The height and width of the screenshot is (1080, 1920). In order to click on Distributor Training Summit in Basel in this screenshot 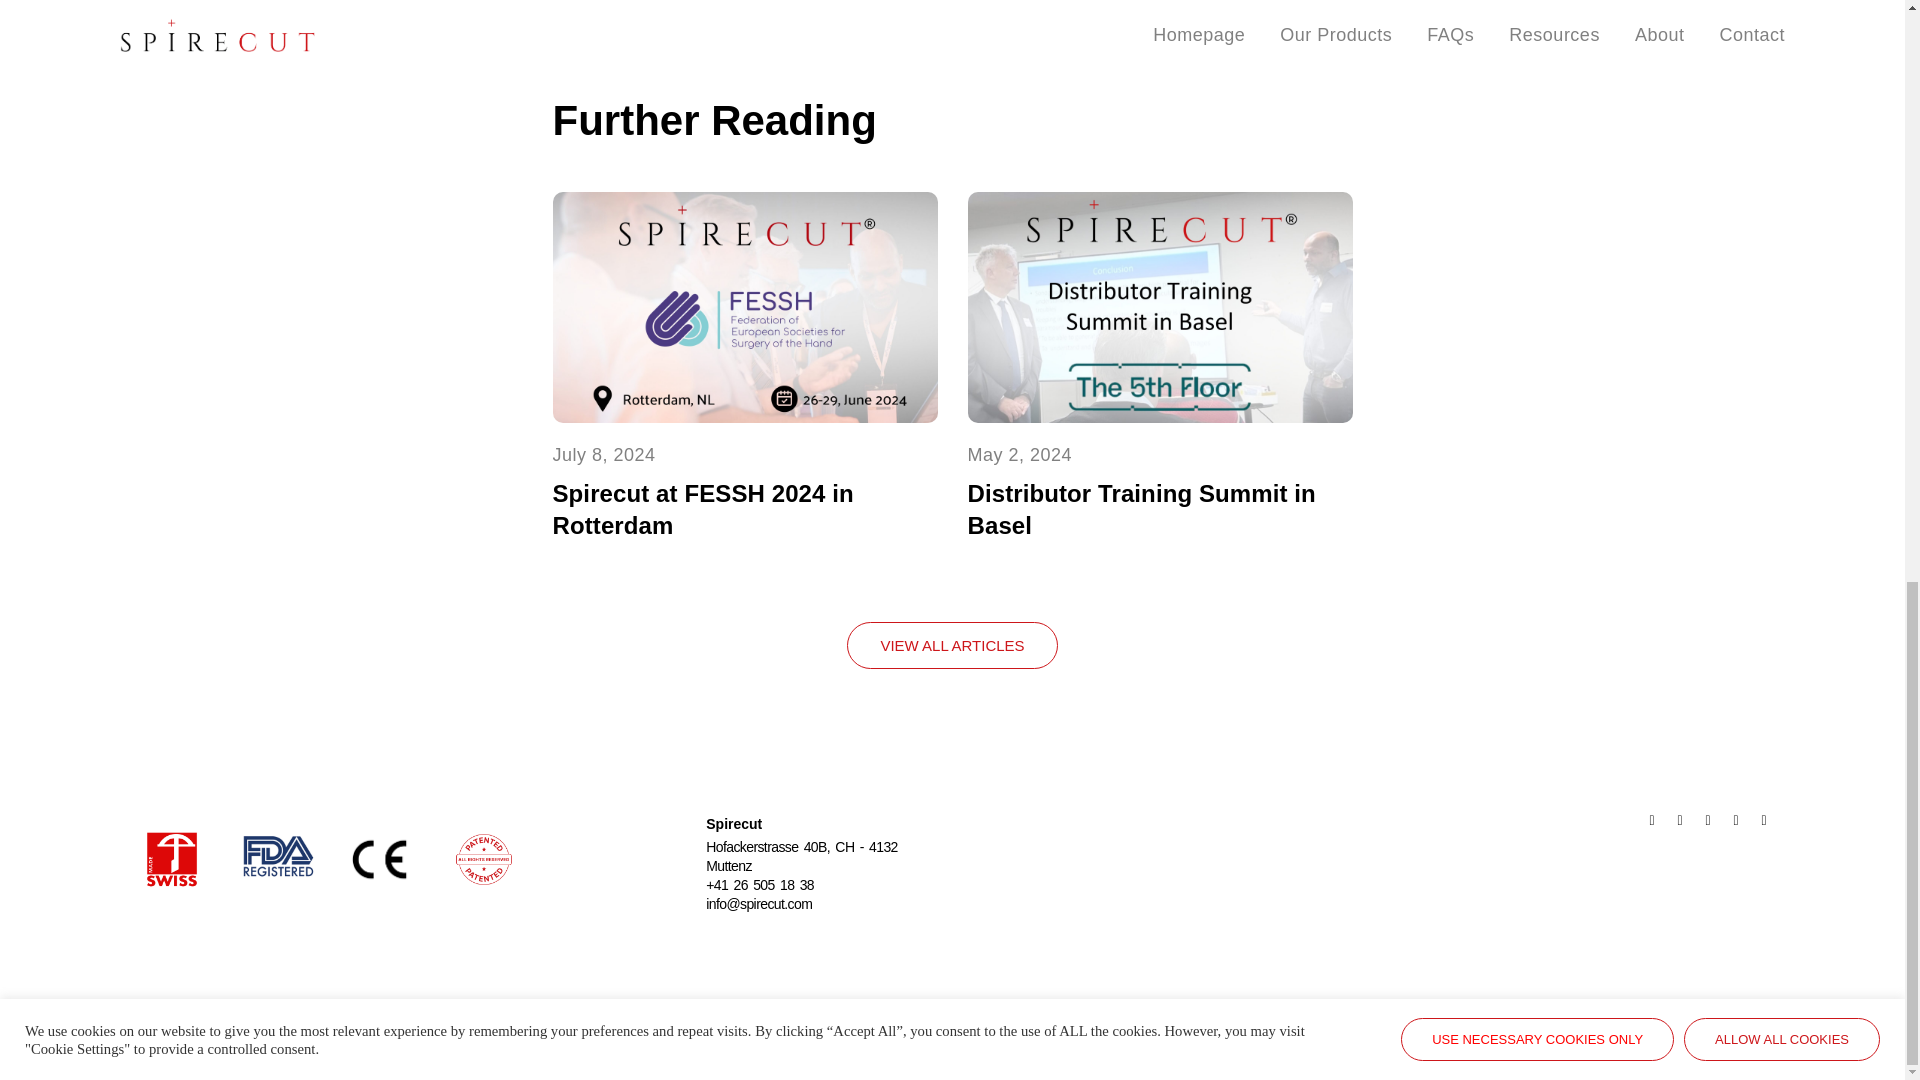, I will do `click(1141, 508)`.